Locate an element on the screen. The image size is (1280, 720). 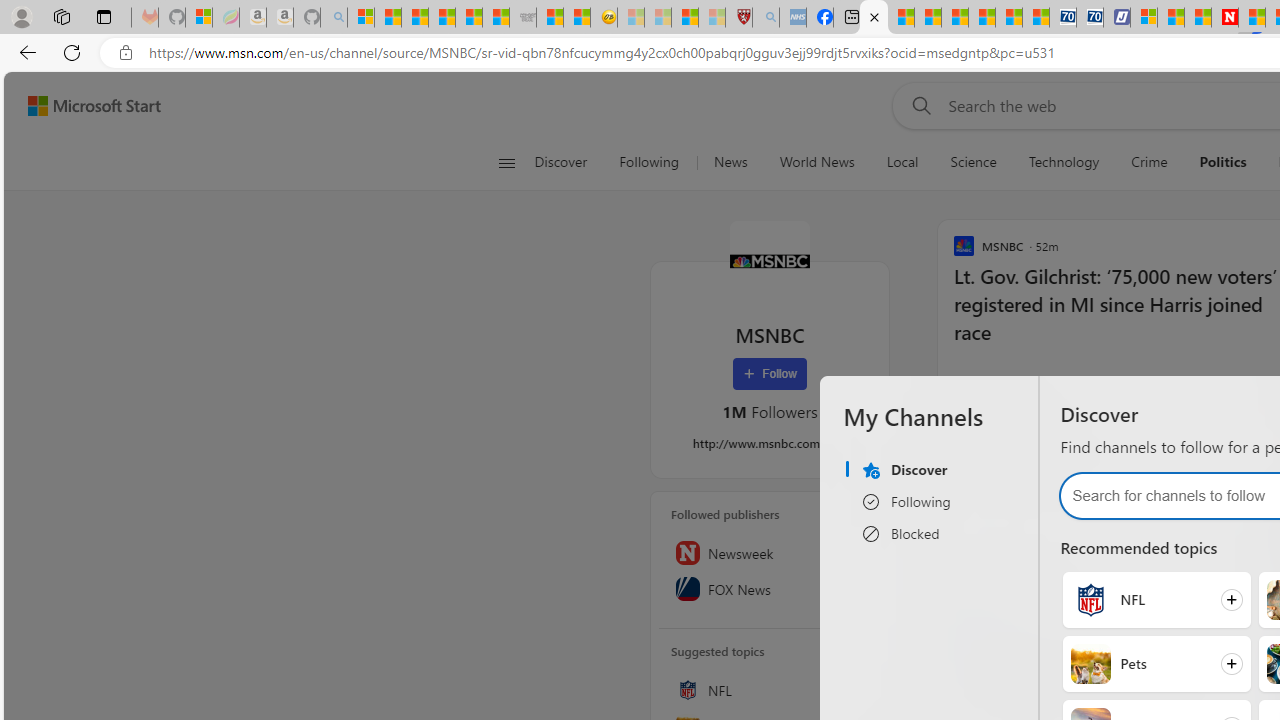
Local is located at coordinates (902, 162).